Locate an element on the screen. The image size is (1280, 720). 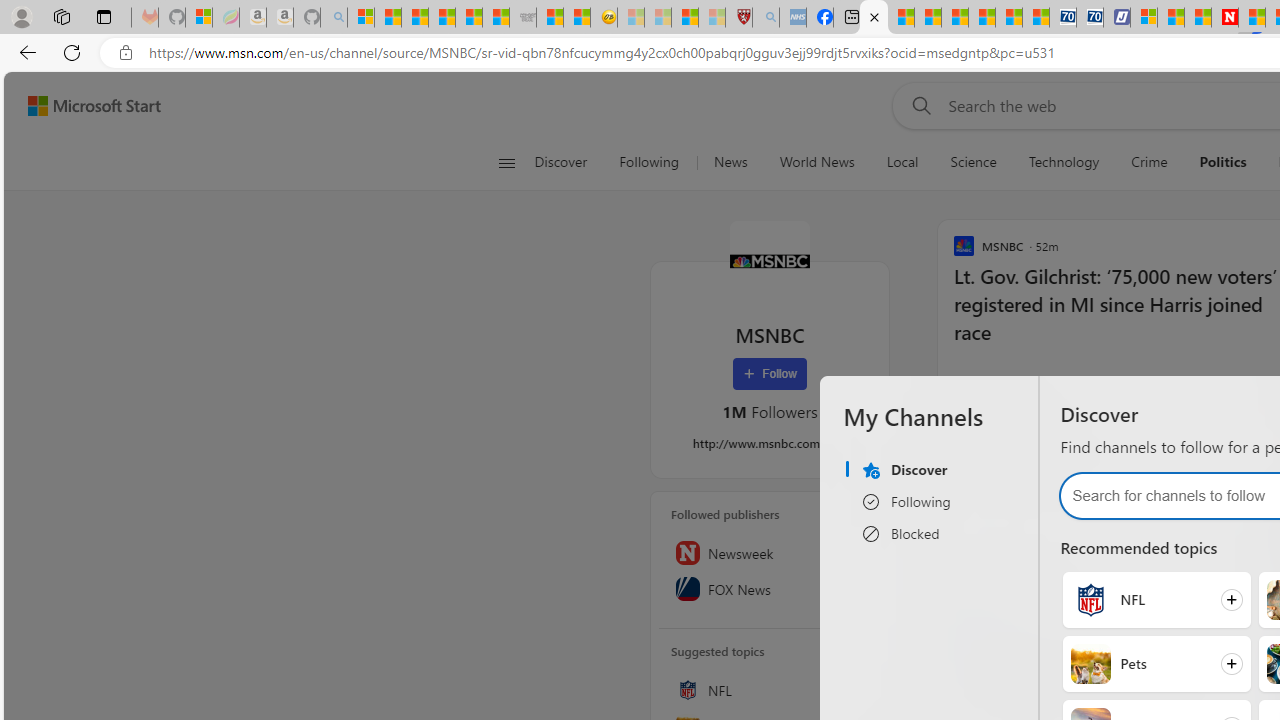
Local is located at coordinates (902, 162).